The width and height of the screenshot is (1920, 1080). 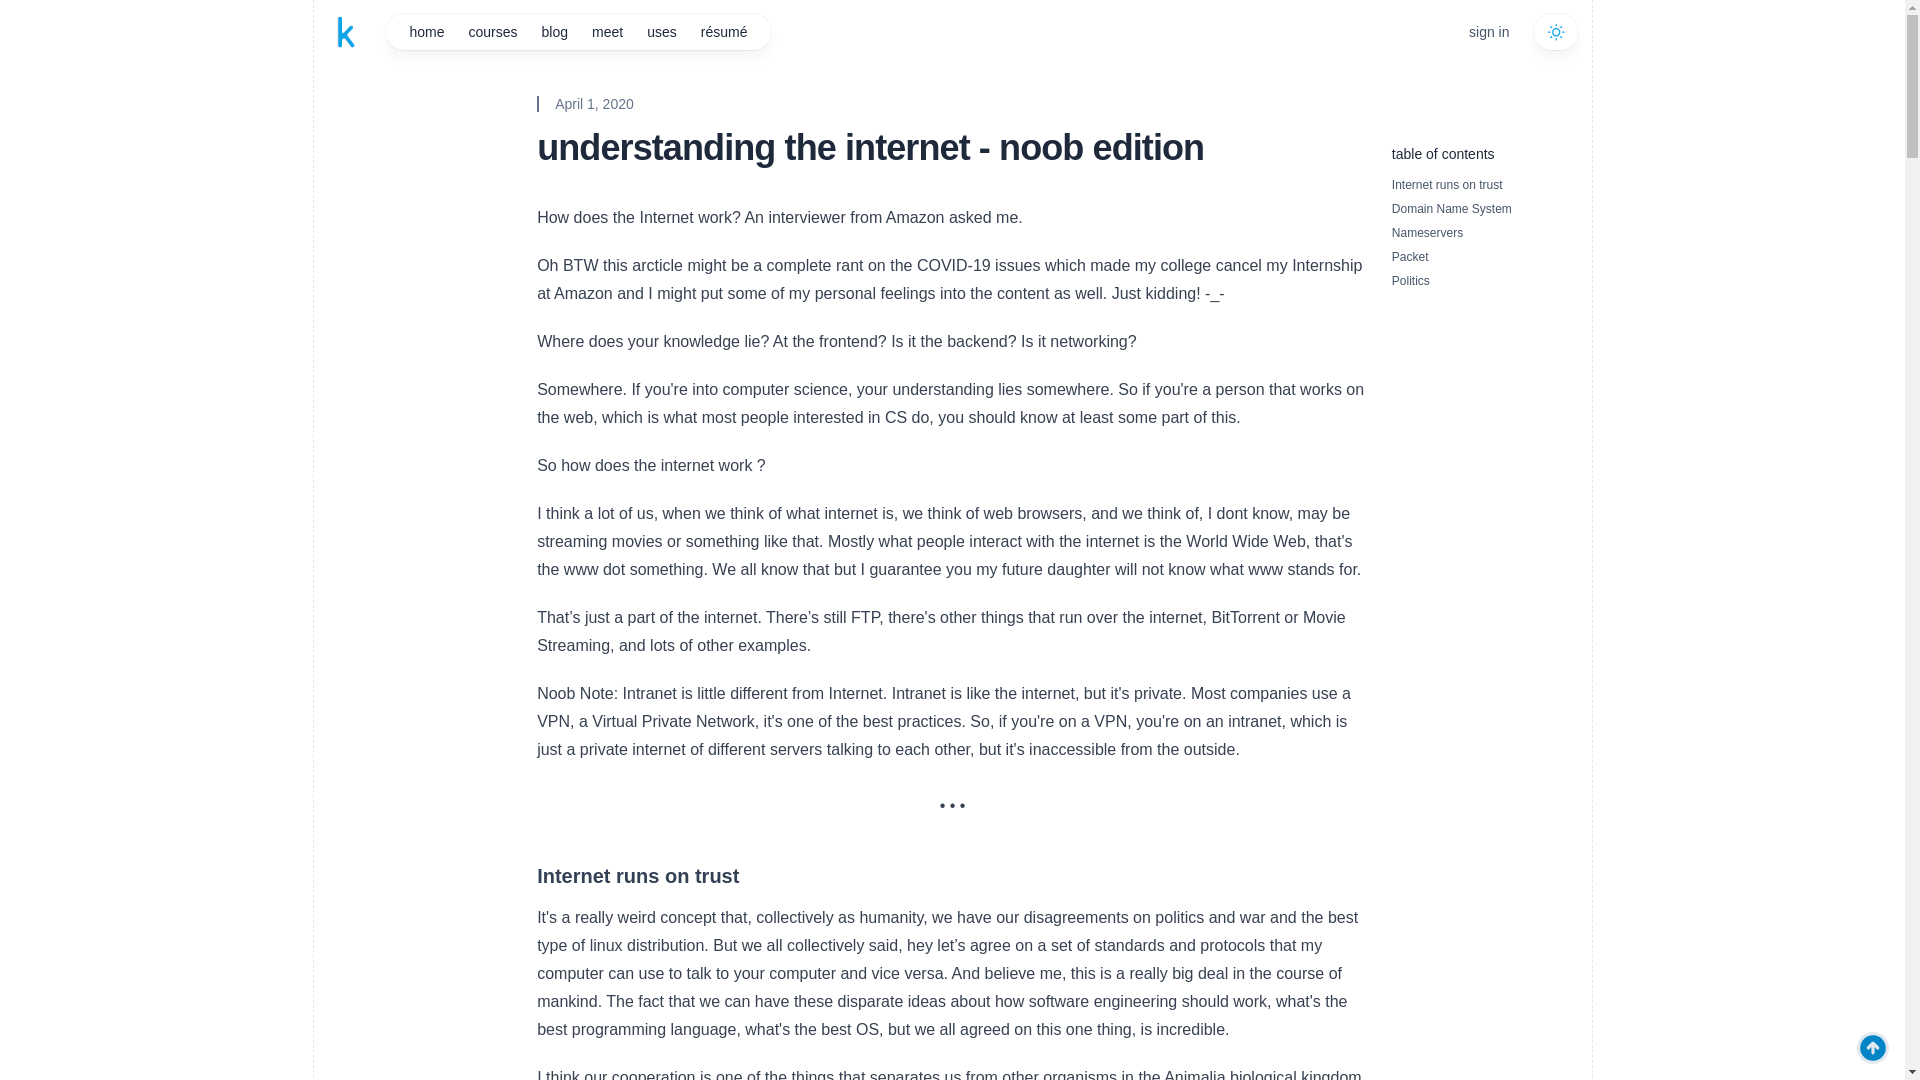 What do you see at coordinates (607, 32) in the screenshot?
I see `meet` at bounding box center [607, 32].